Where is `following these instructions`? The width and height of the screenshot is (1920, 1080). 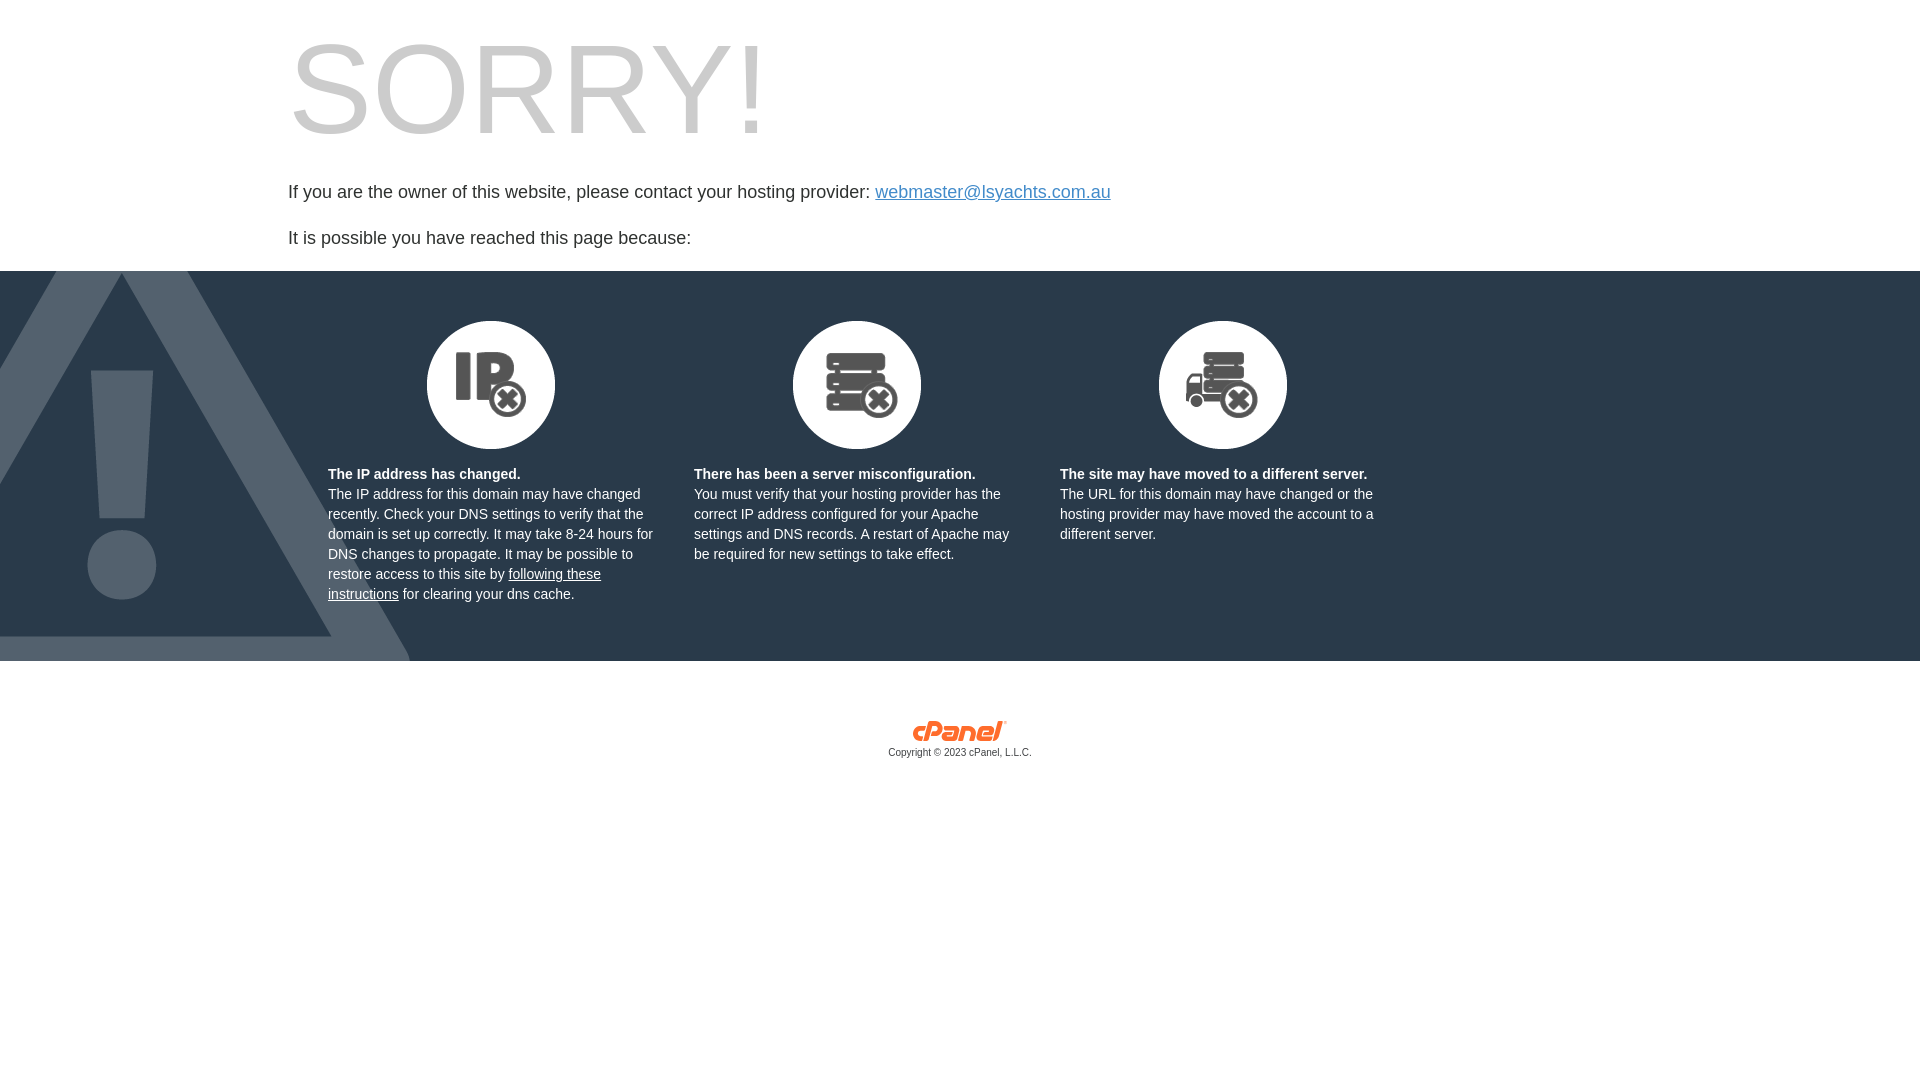
following these instructions is located at coordinates (464, 584).